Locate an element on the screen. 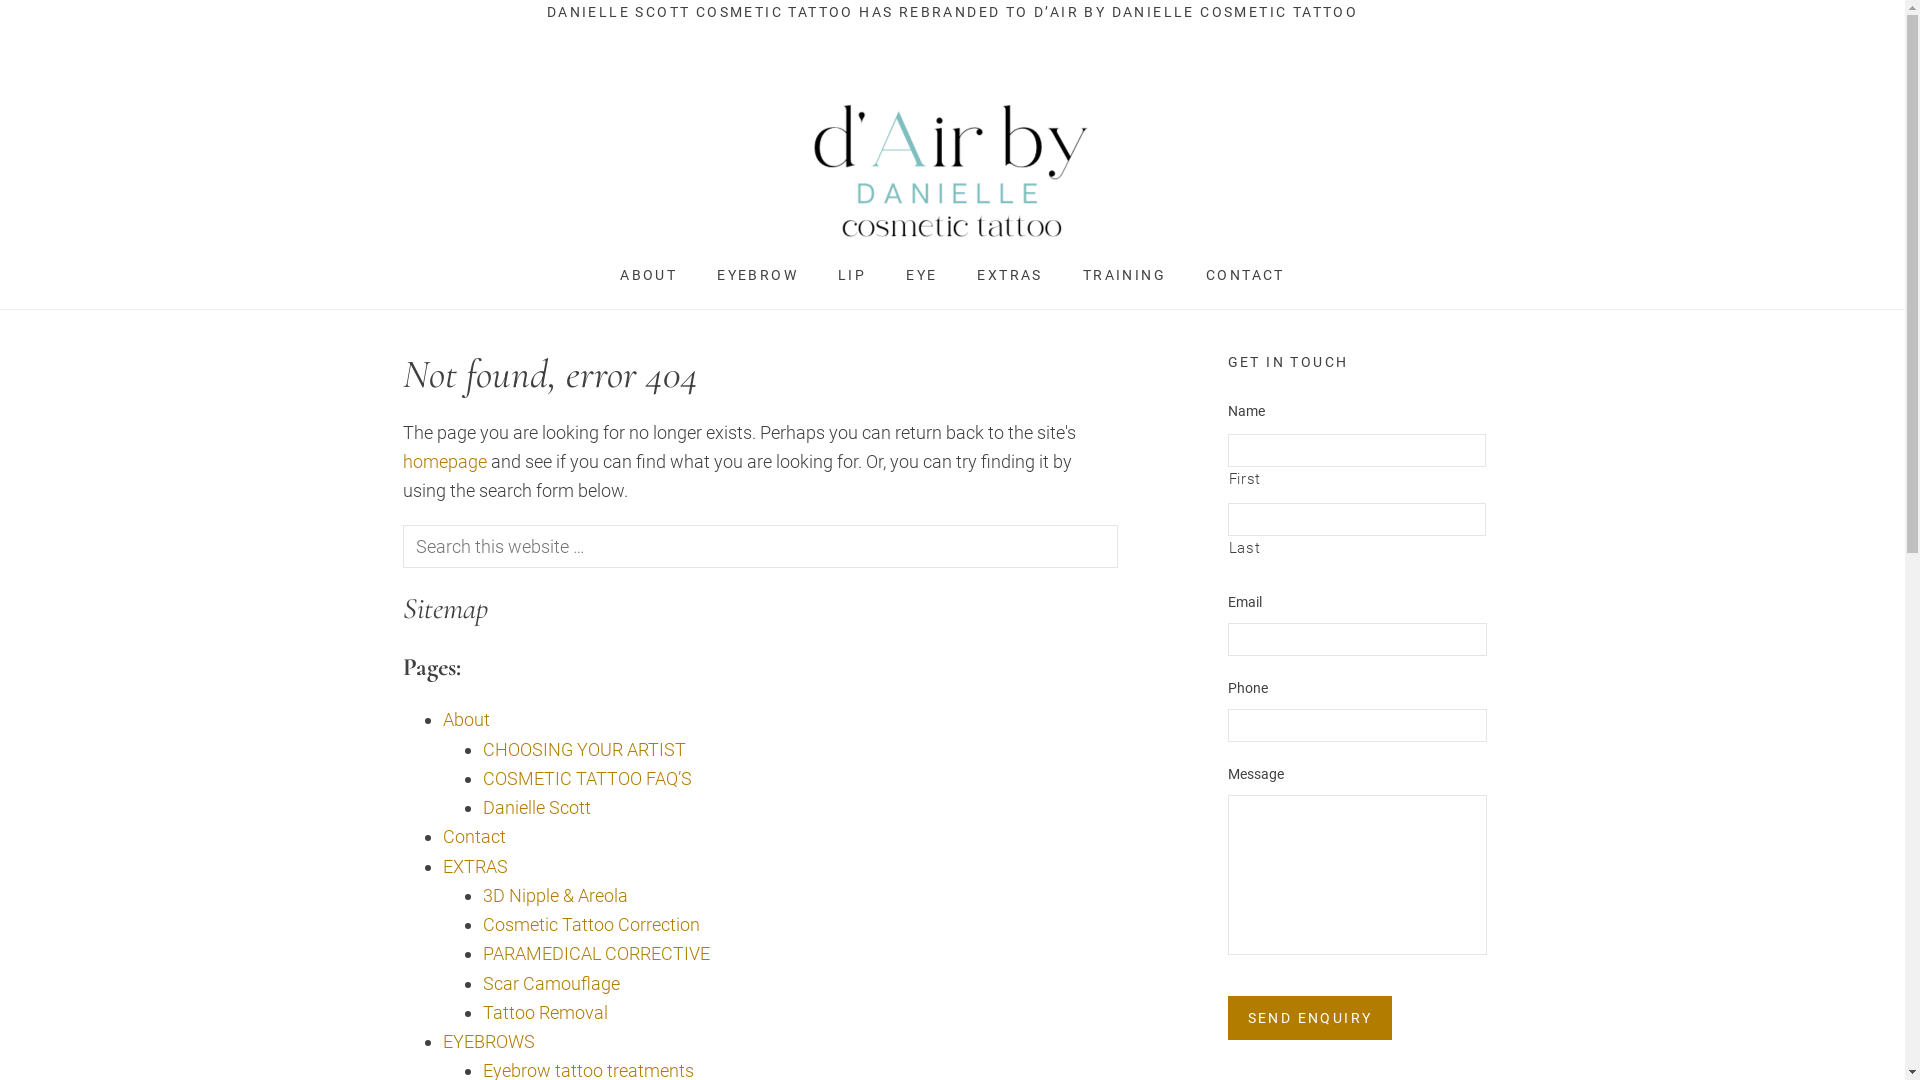 The width and height of the screenshot is (1920, 1080). TRAINING is located at coordinates (1124, 276).